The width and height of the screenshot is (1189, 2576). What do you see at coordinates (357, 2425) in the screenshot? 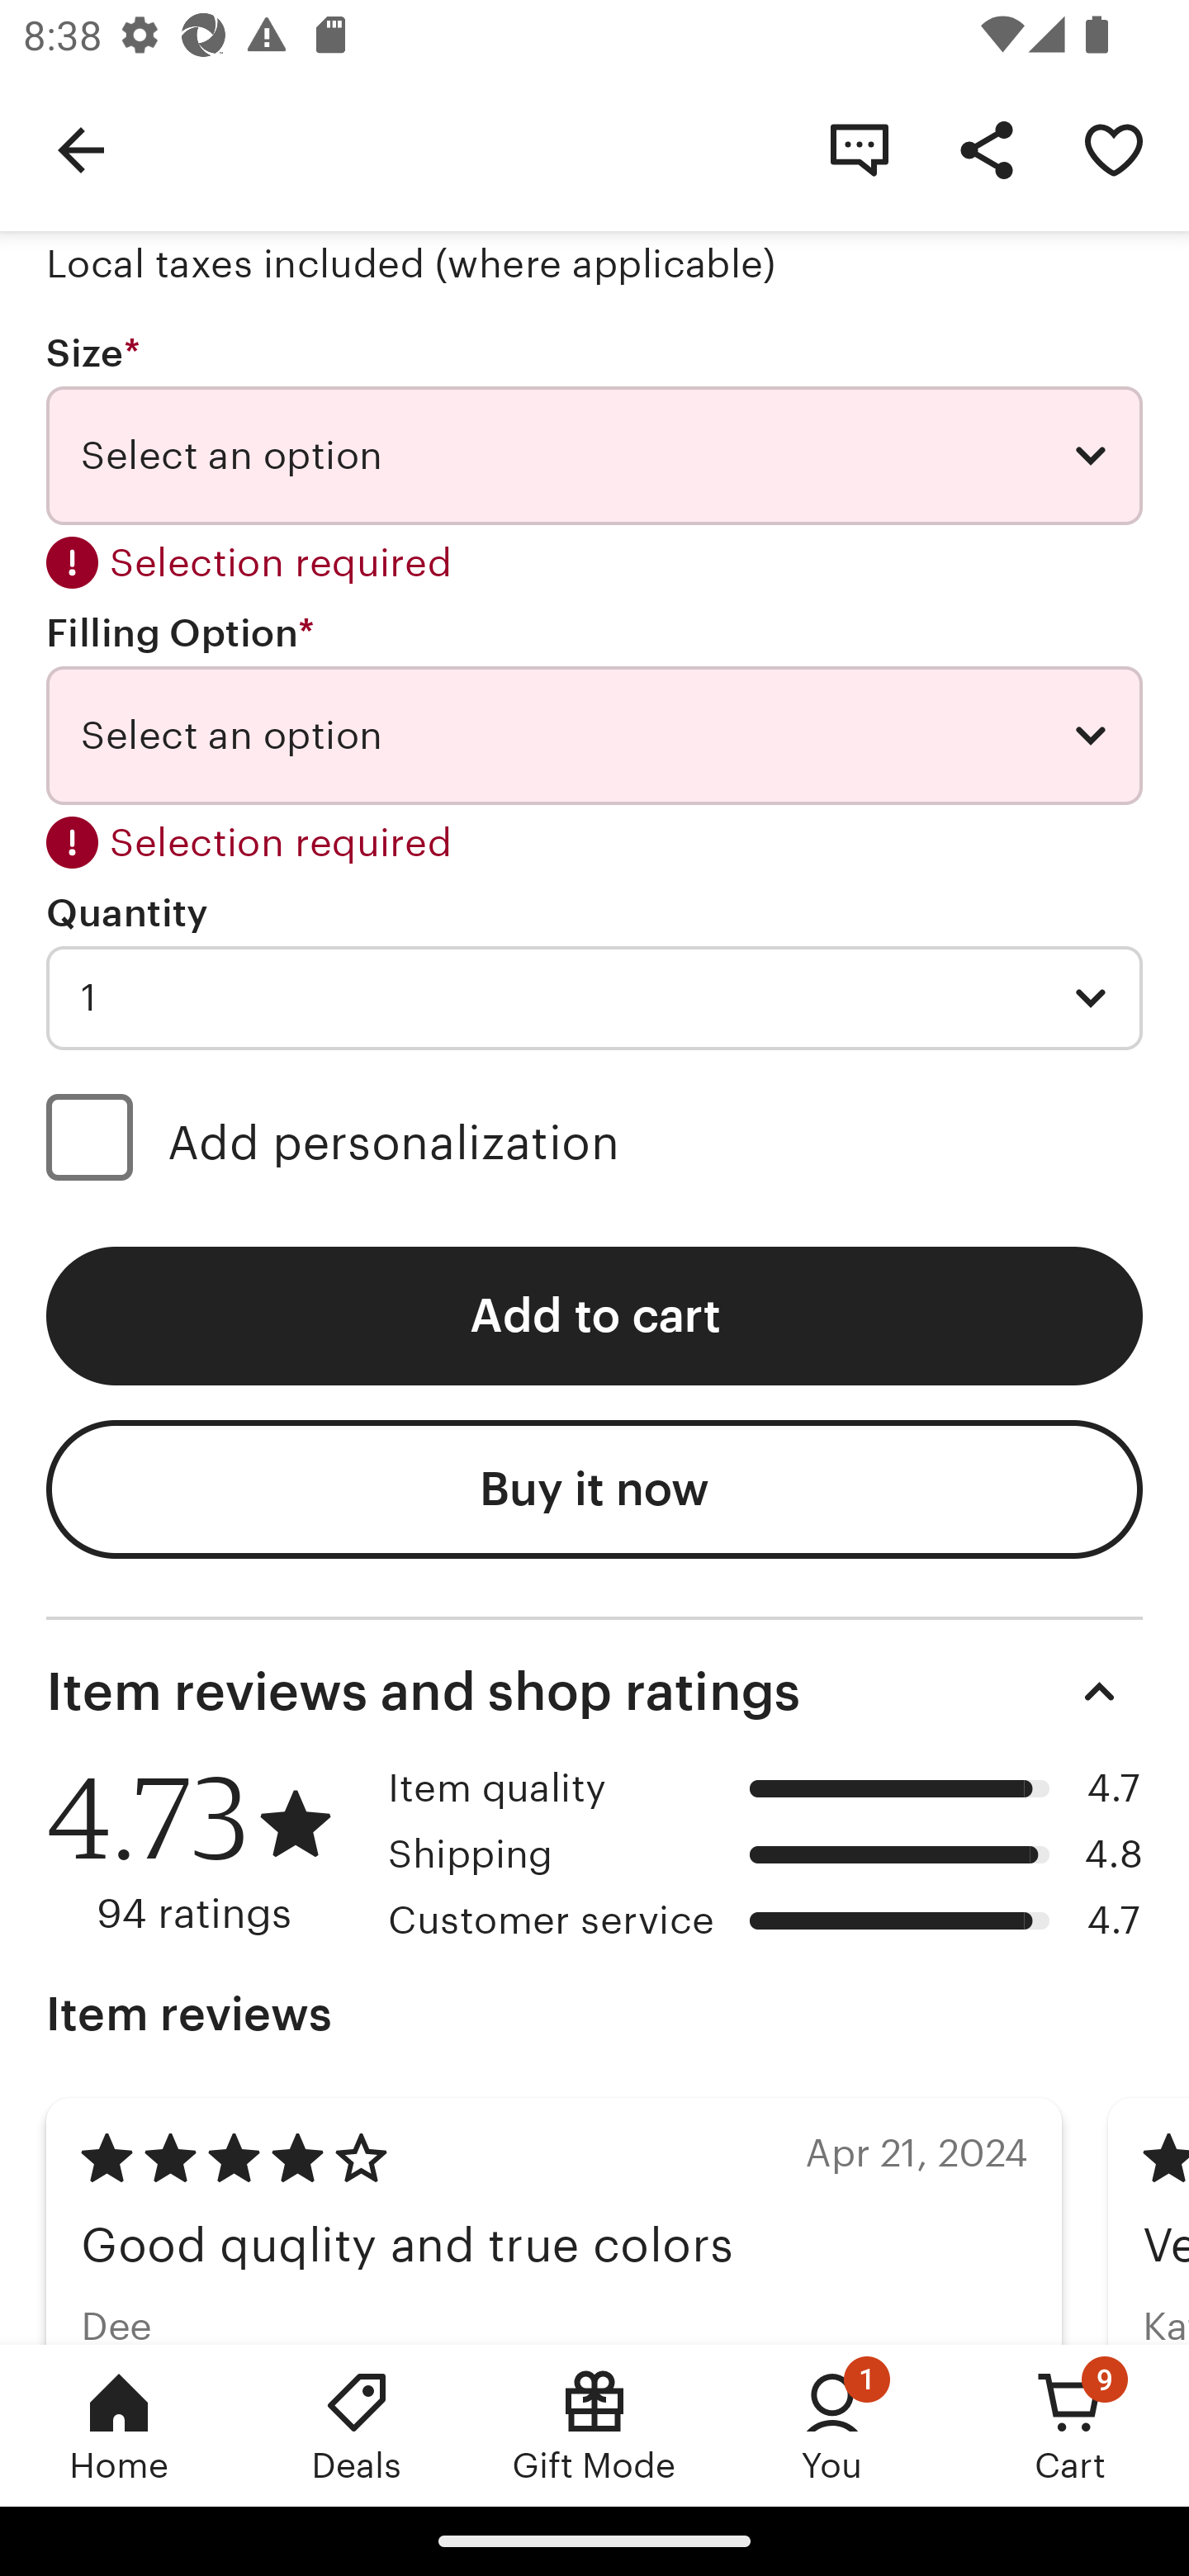
I see `Deals` at bounding box center [357, 2425].